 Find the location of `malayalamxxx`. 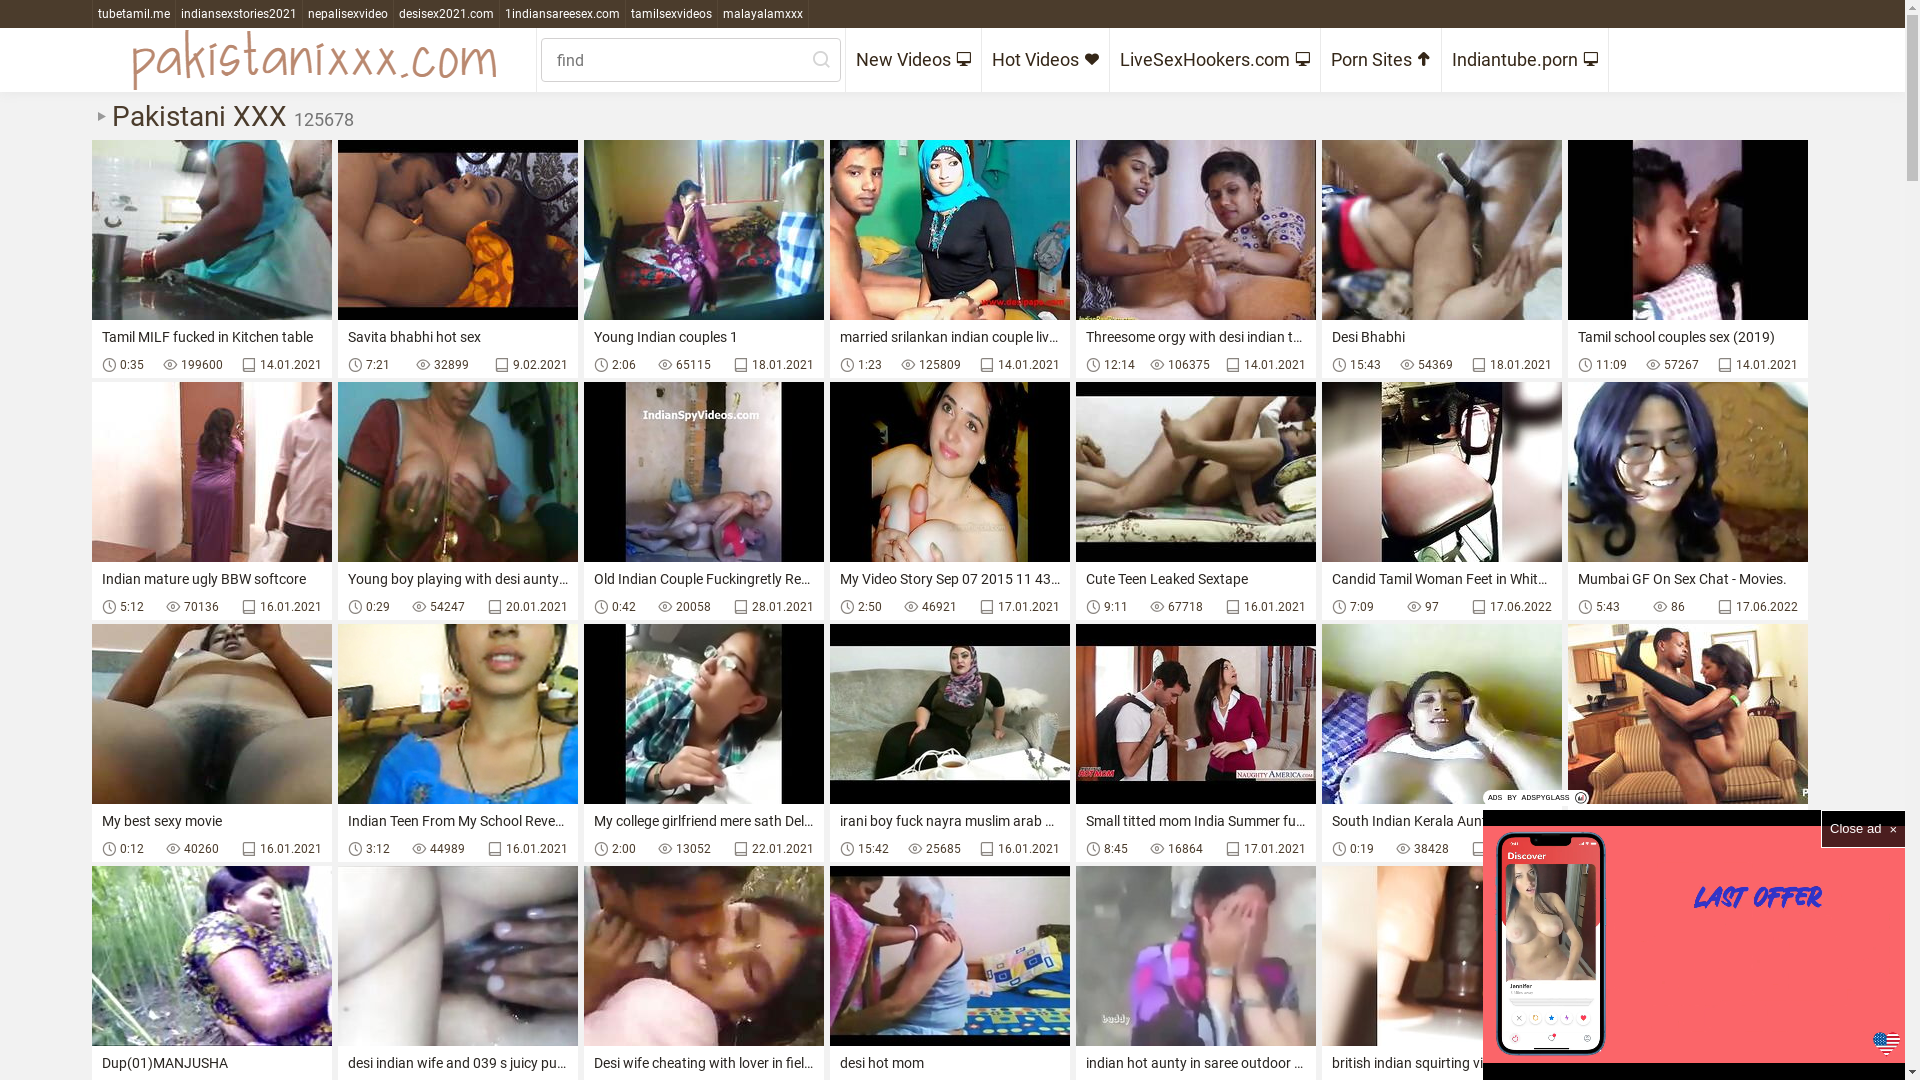

malayalamxxx is located at coordinates (764, 14).